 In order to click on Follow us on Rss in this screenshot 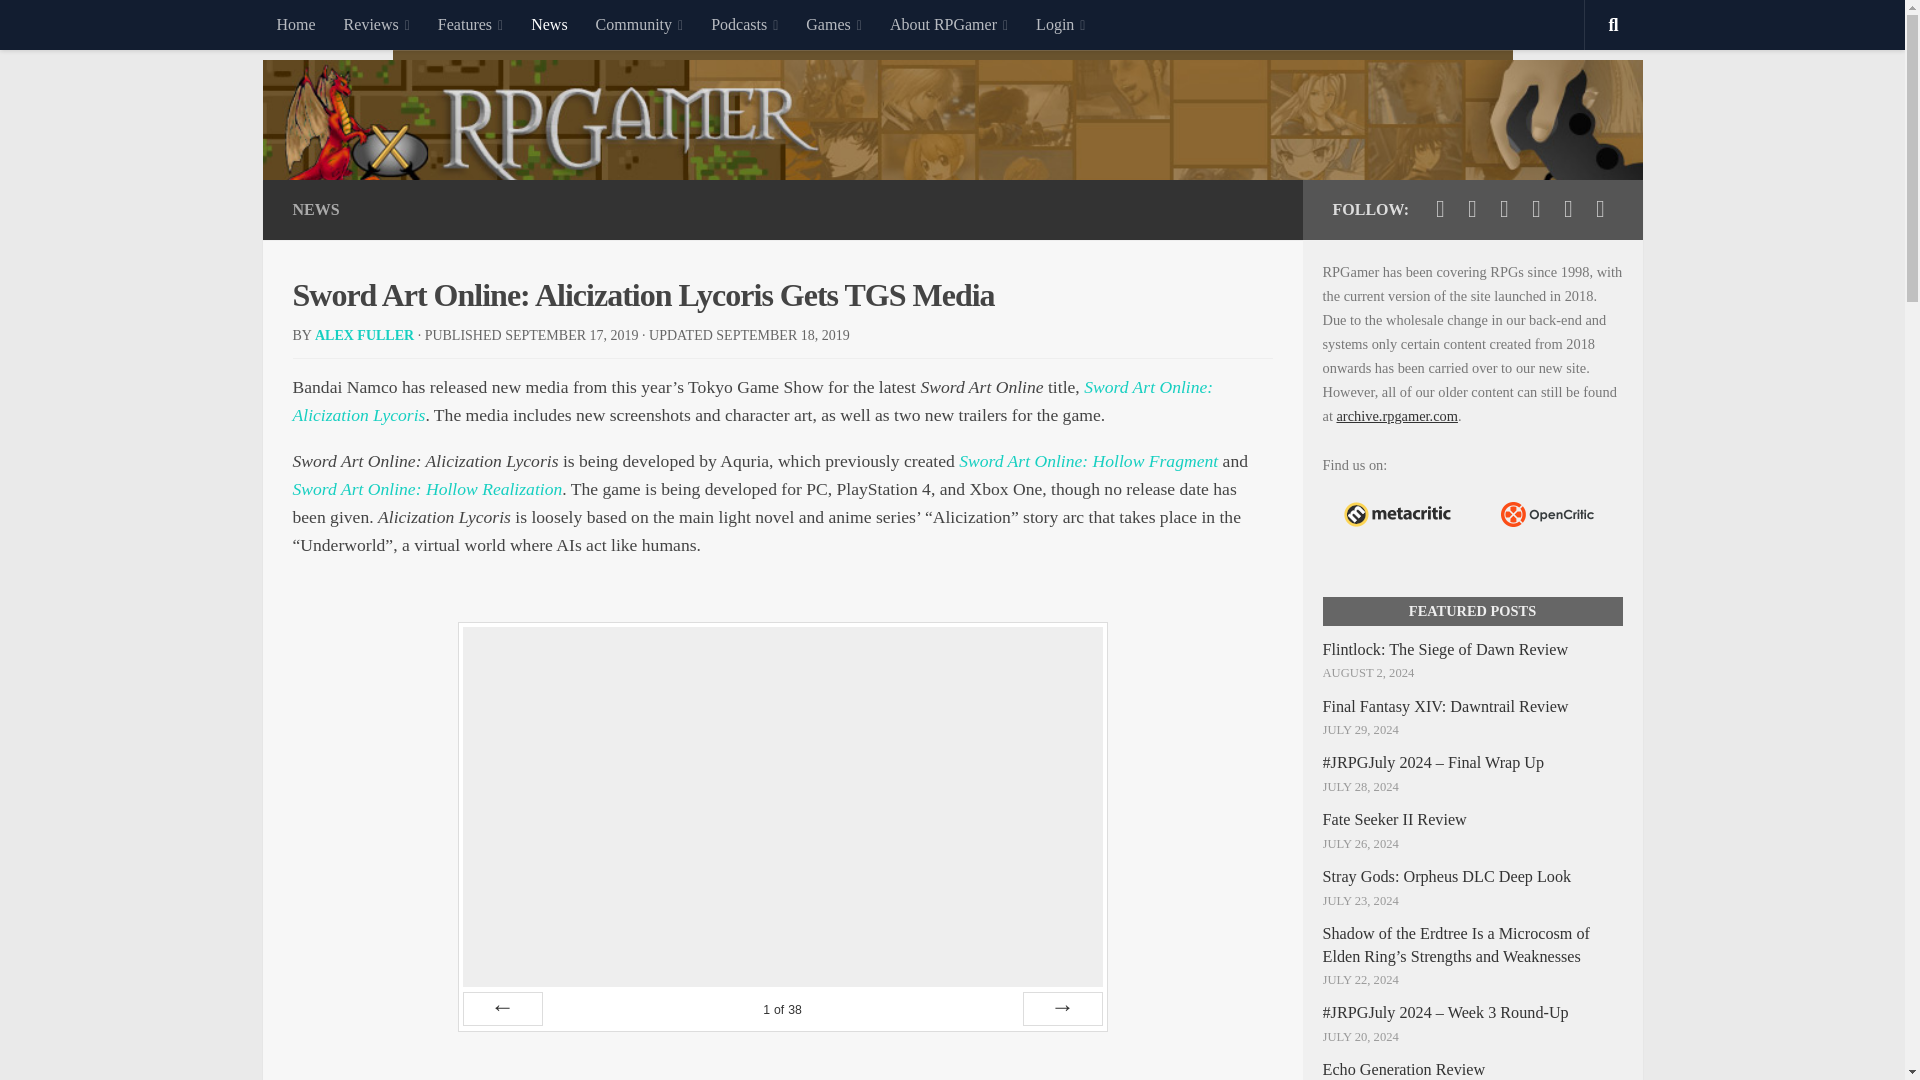, I will do `click(1600, 208)`.